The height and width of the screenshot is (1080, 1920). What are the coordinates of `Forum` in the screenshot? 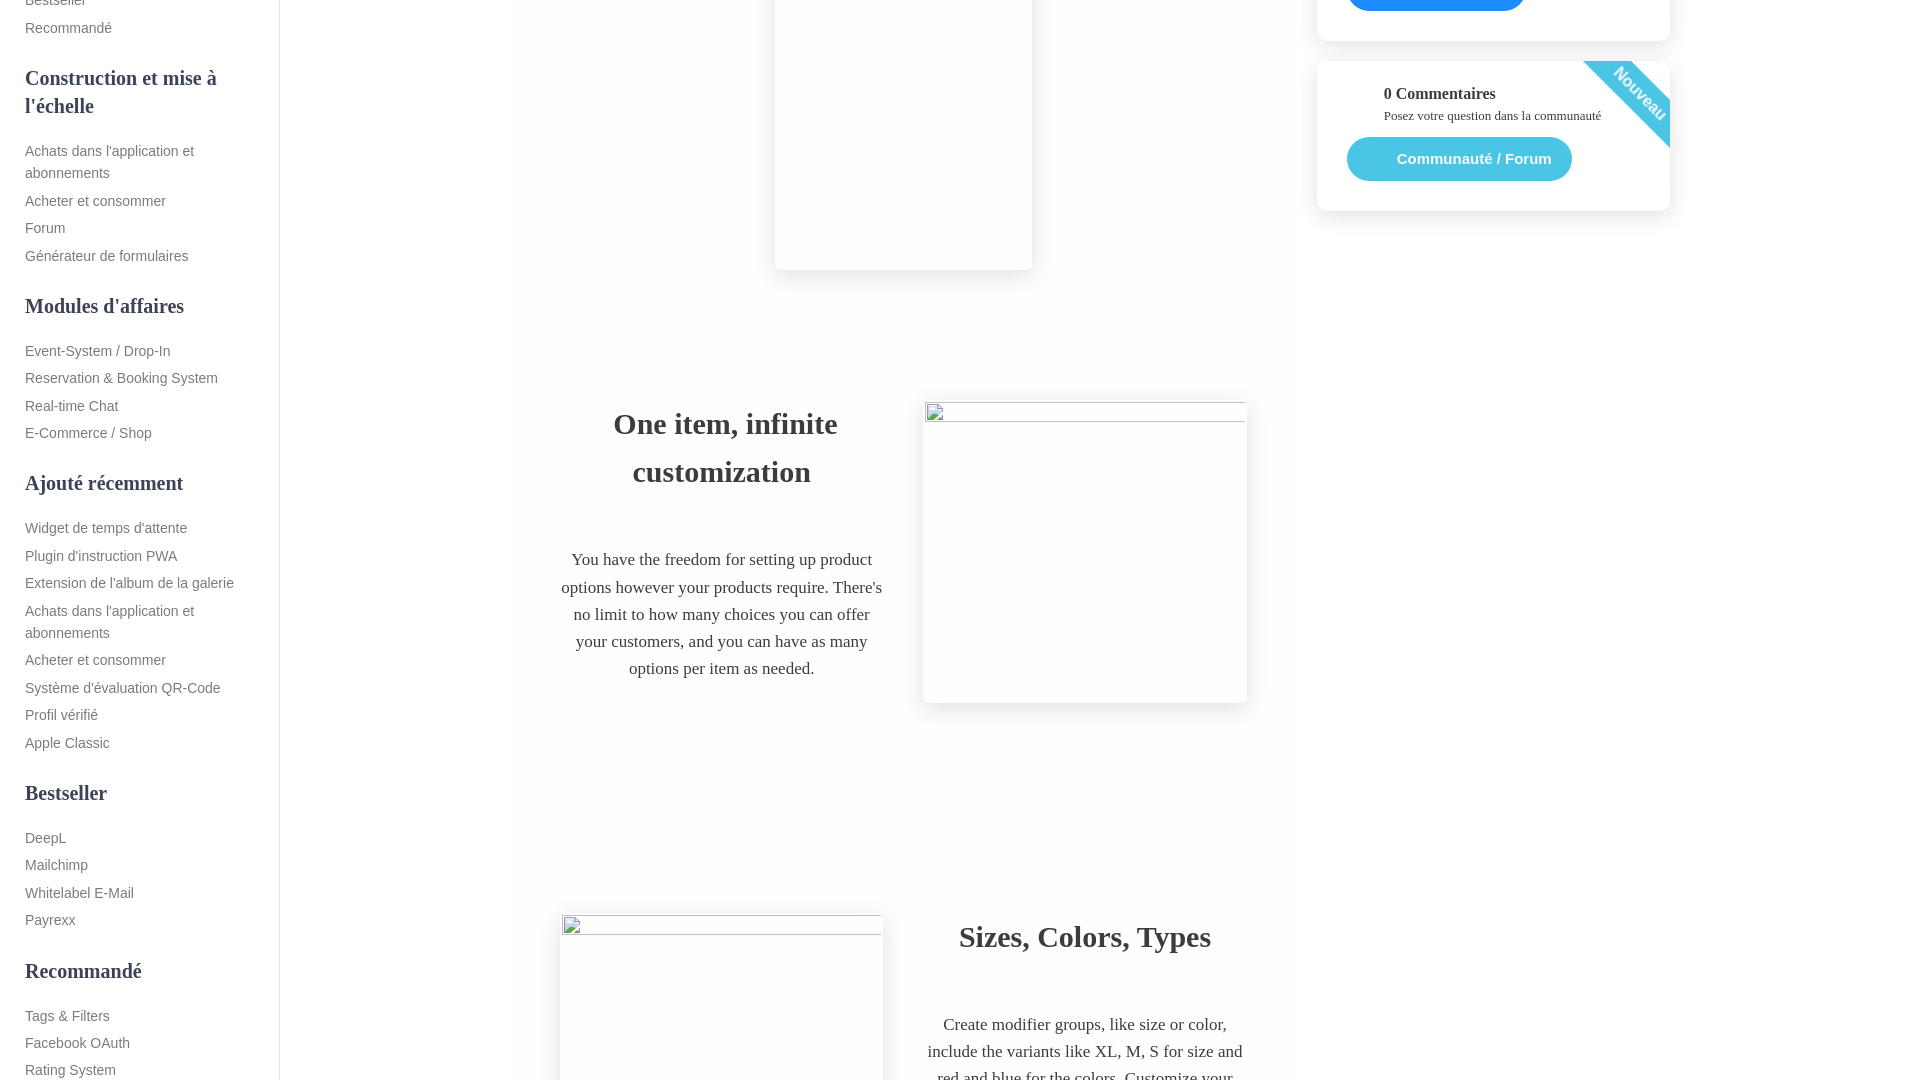 It's located at (140, 224).